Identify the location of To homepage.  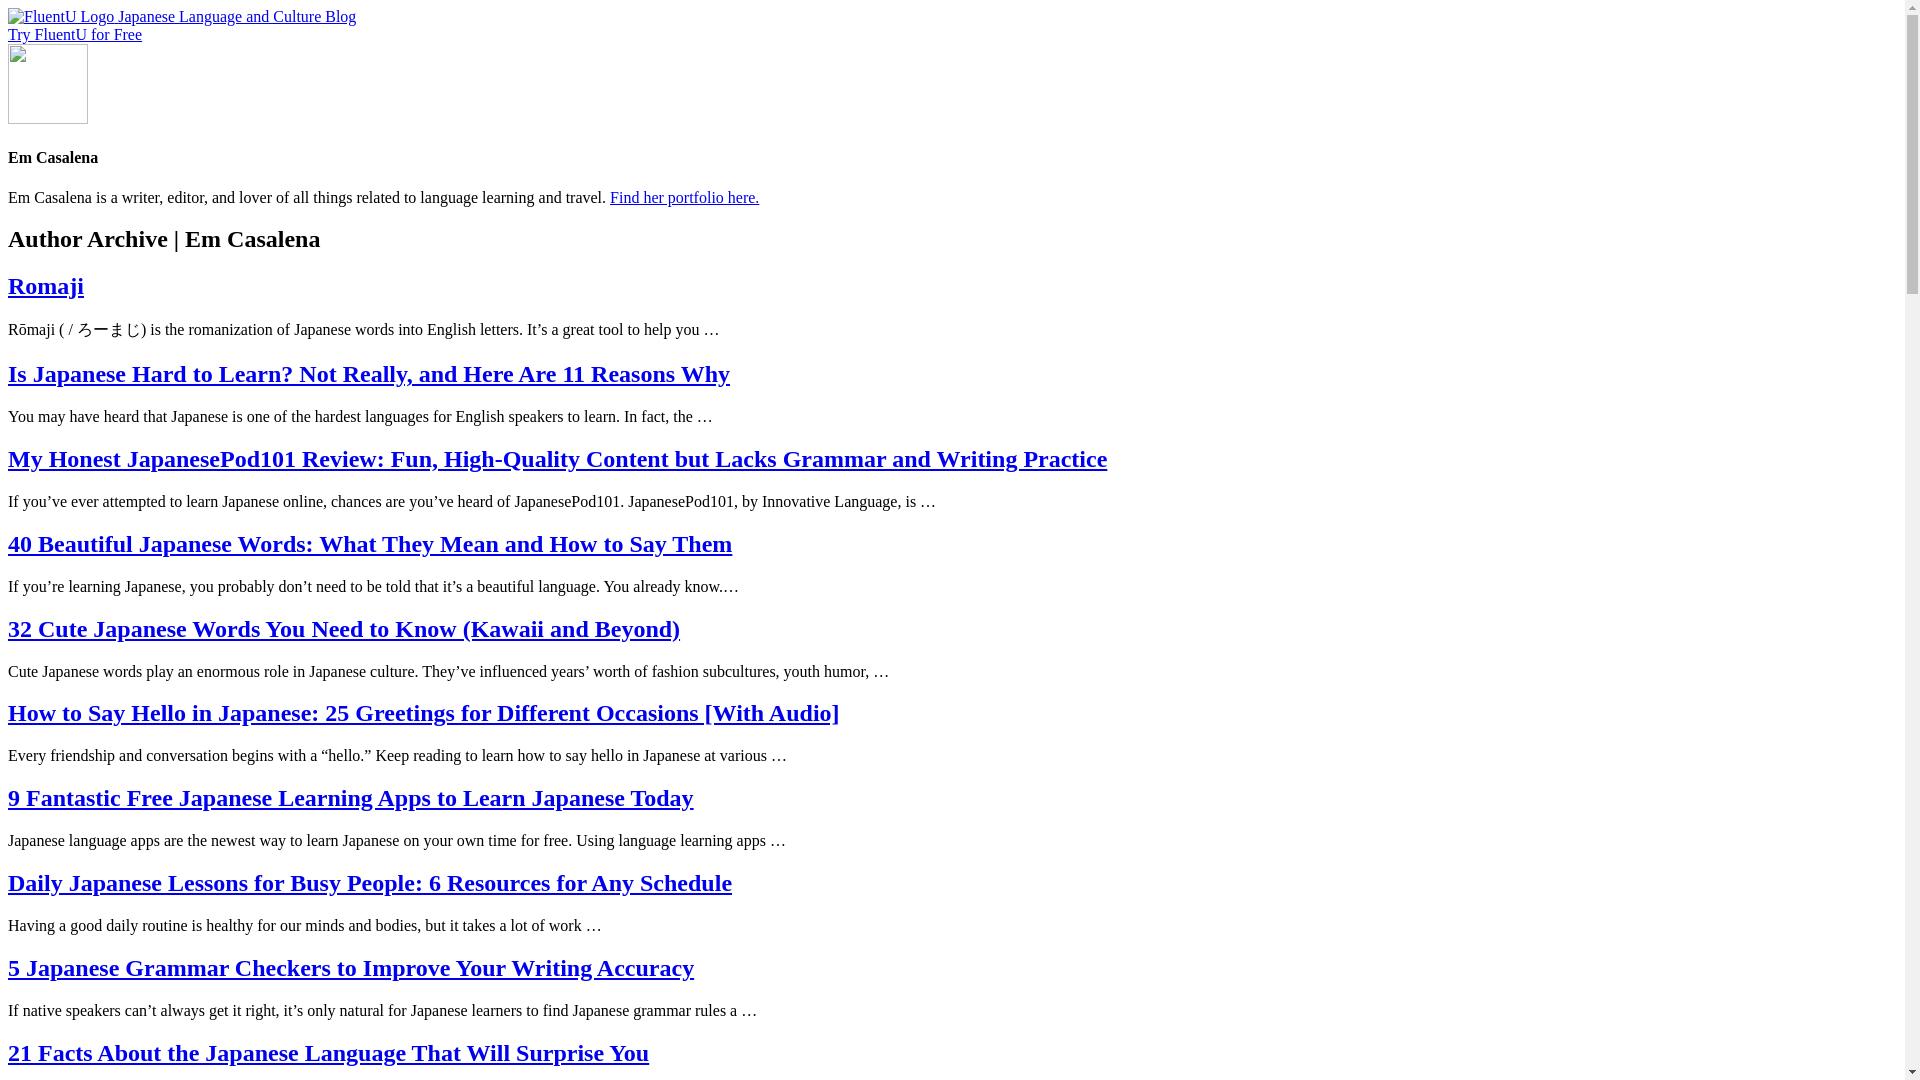
(62, 16).